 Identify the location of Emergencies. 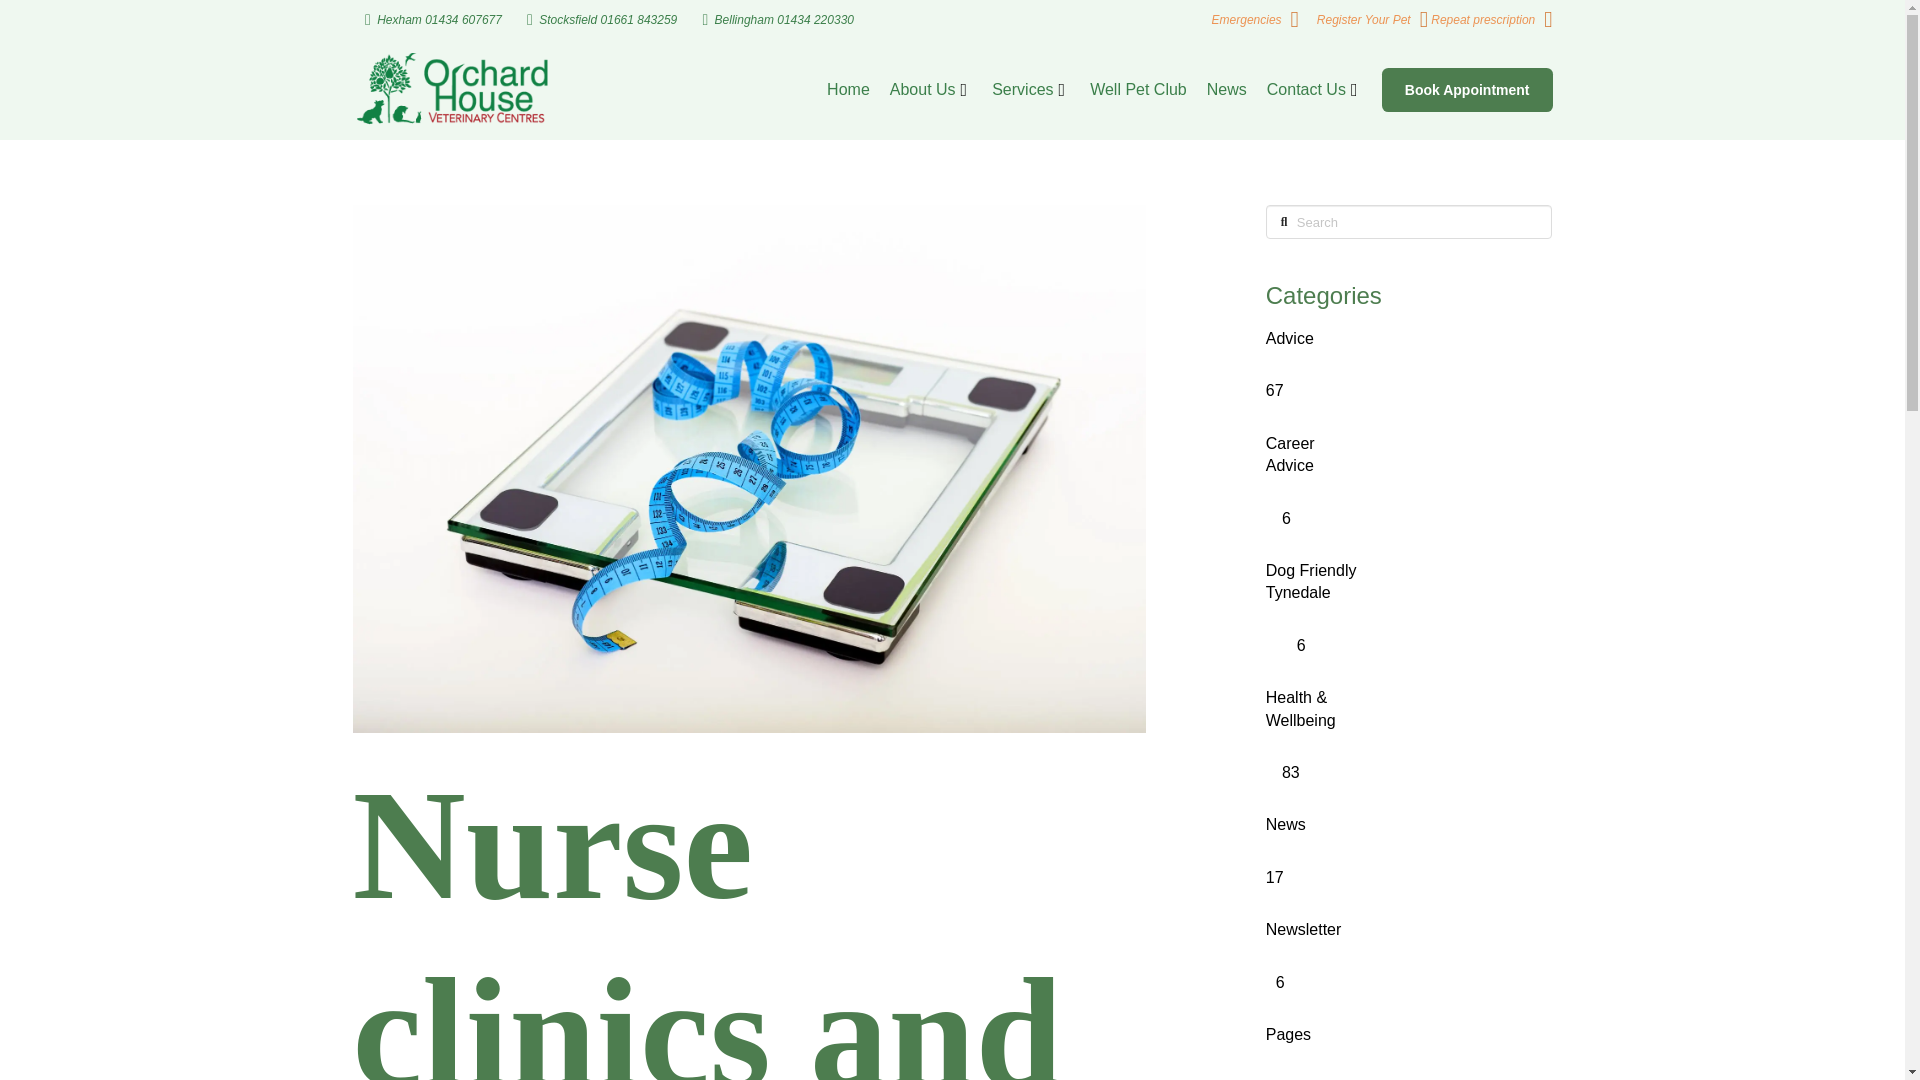
(1255, 20).